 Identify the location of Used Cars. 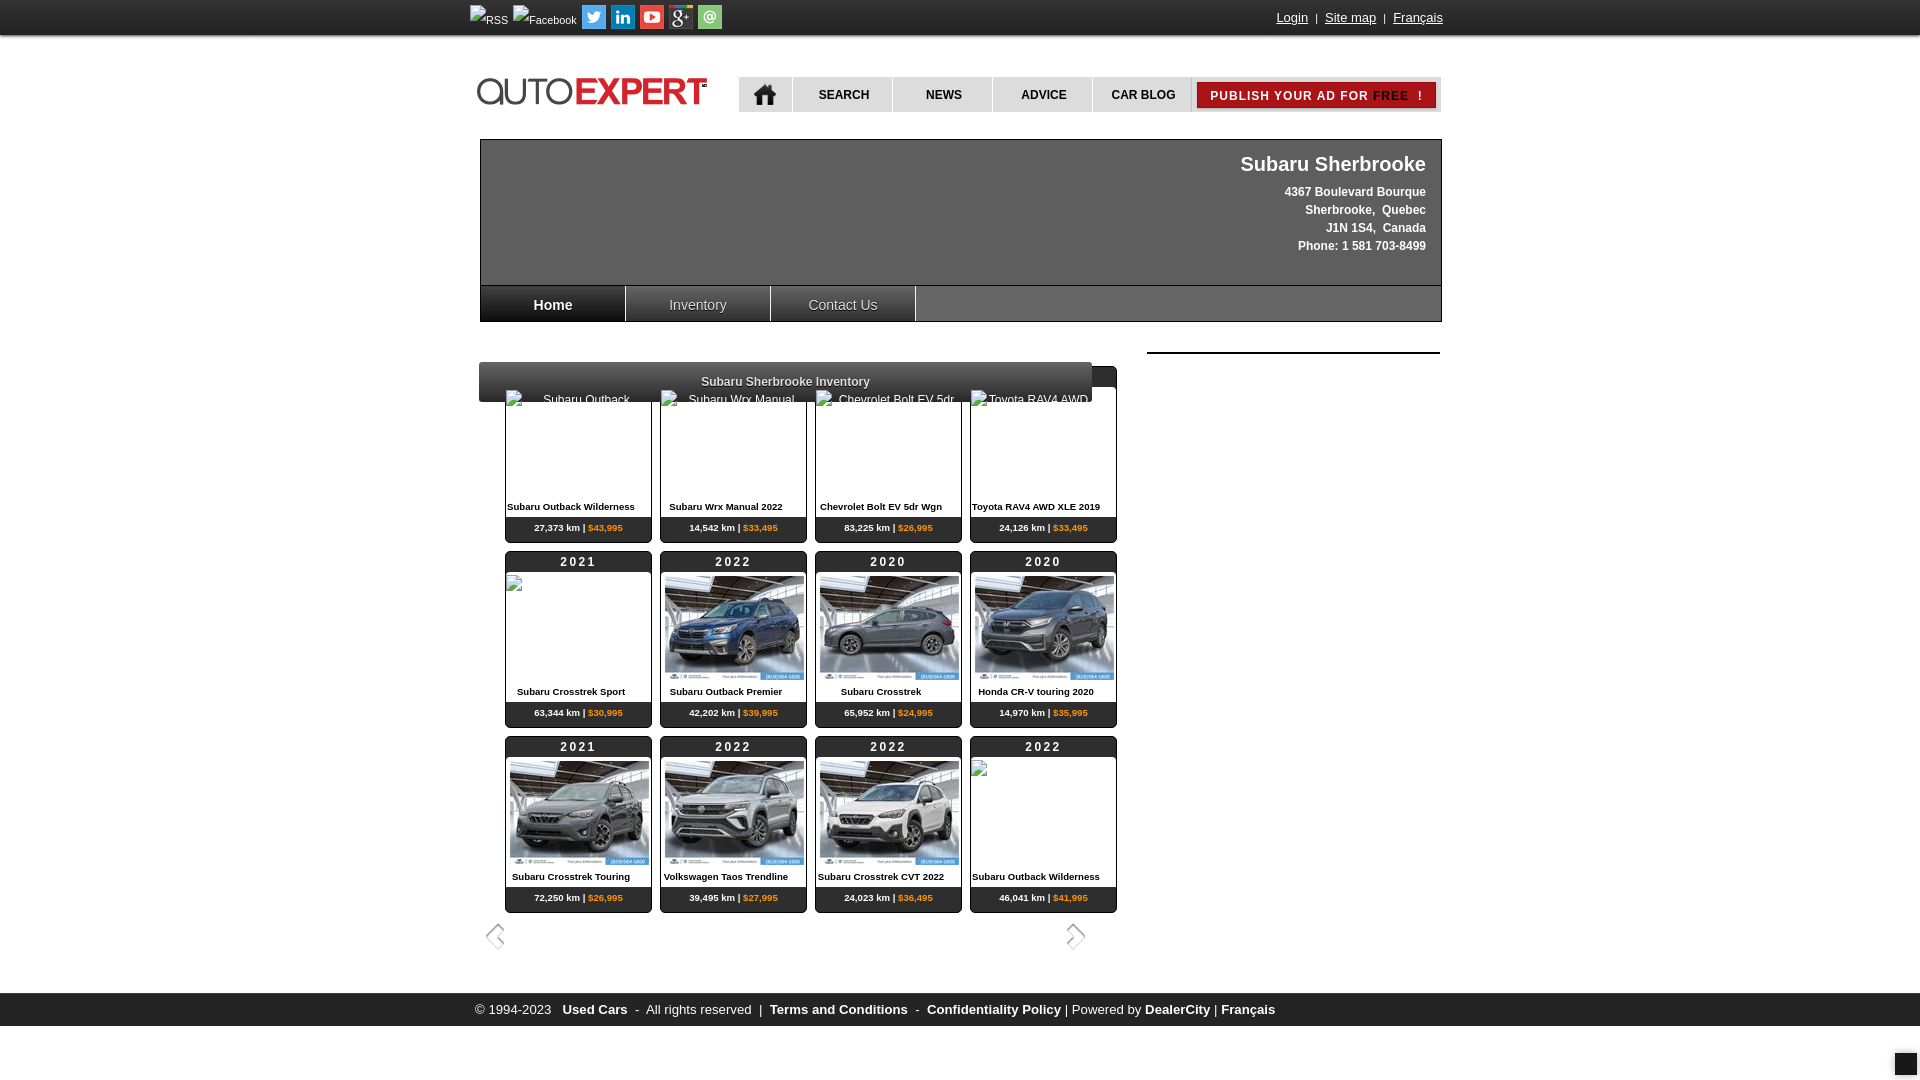
(594, 1010).